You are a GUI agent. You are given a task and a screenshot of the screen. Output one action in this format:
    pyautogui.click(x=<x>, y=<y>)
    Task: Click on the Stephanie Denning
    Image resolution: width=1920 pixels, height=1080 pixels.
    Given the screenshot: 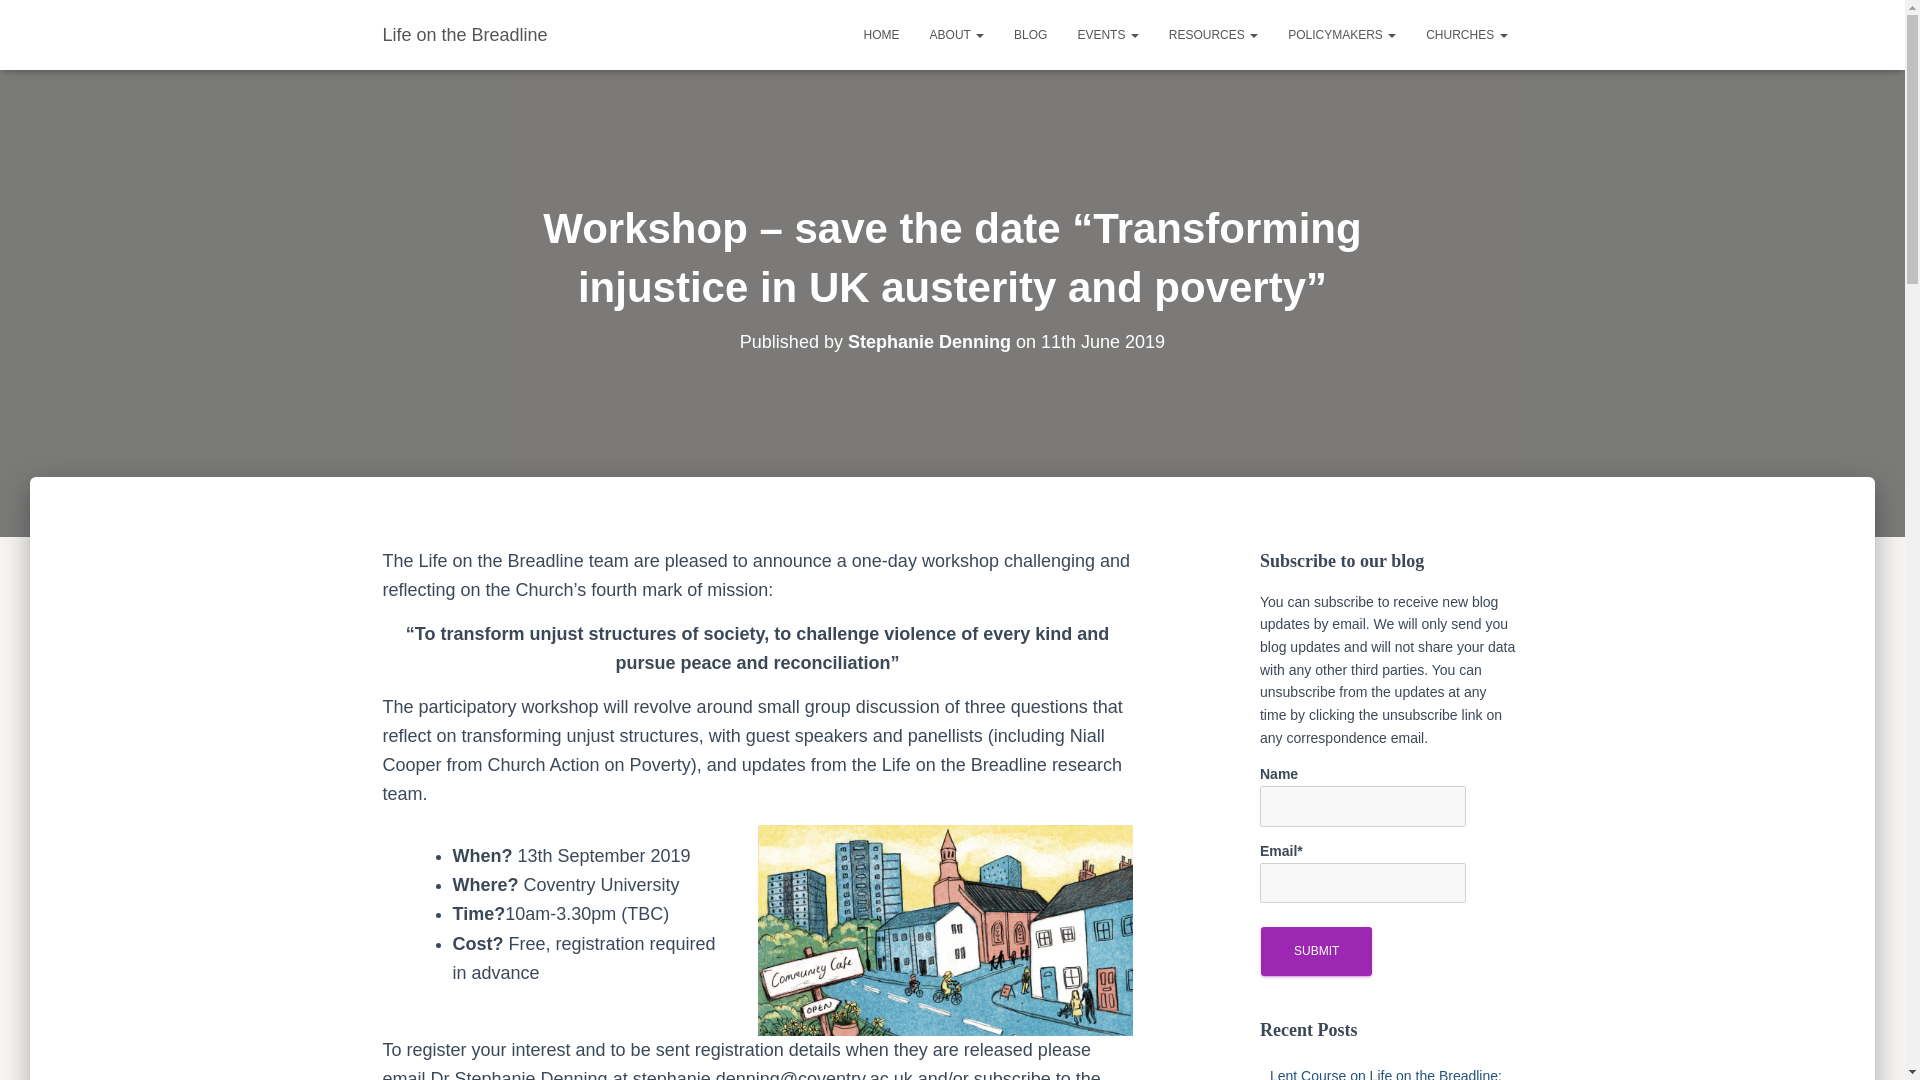 What is the action you would take?
    pyautogui.click(x=930, y=342)
    